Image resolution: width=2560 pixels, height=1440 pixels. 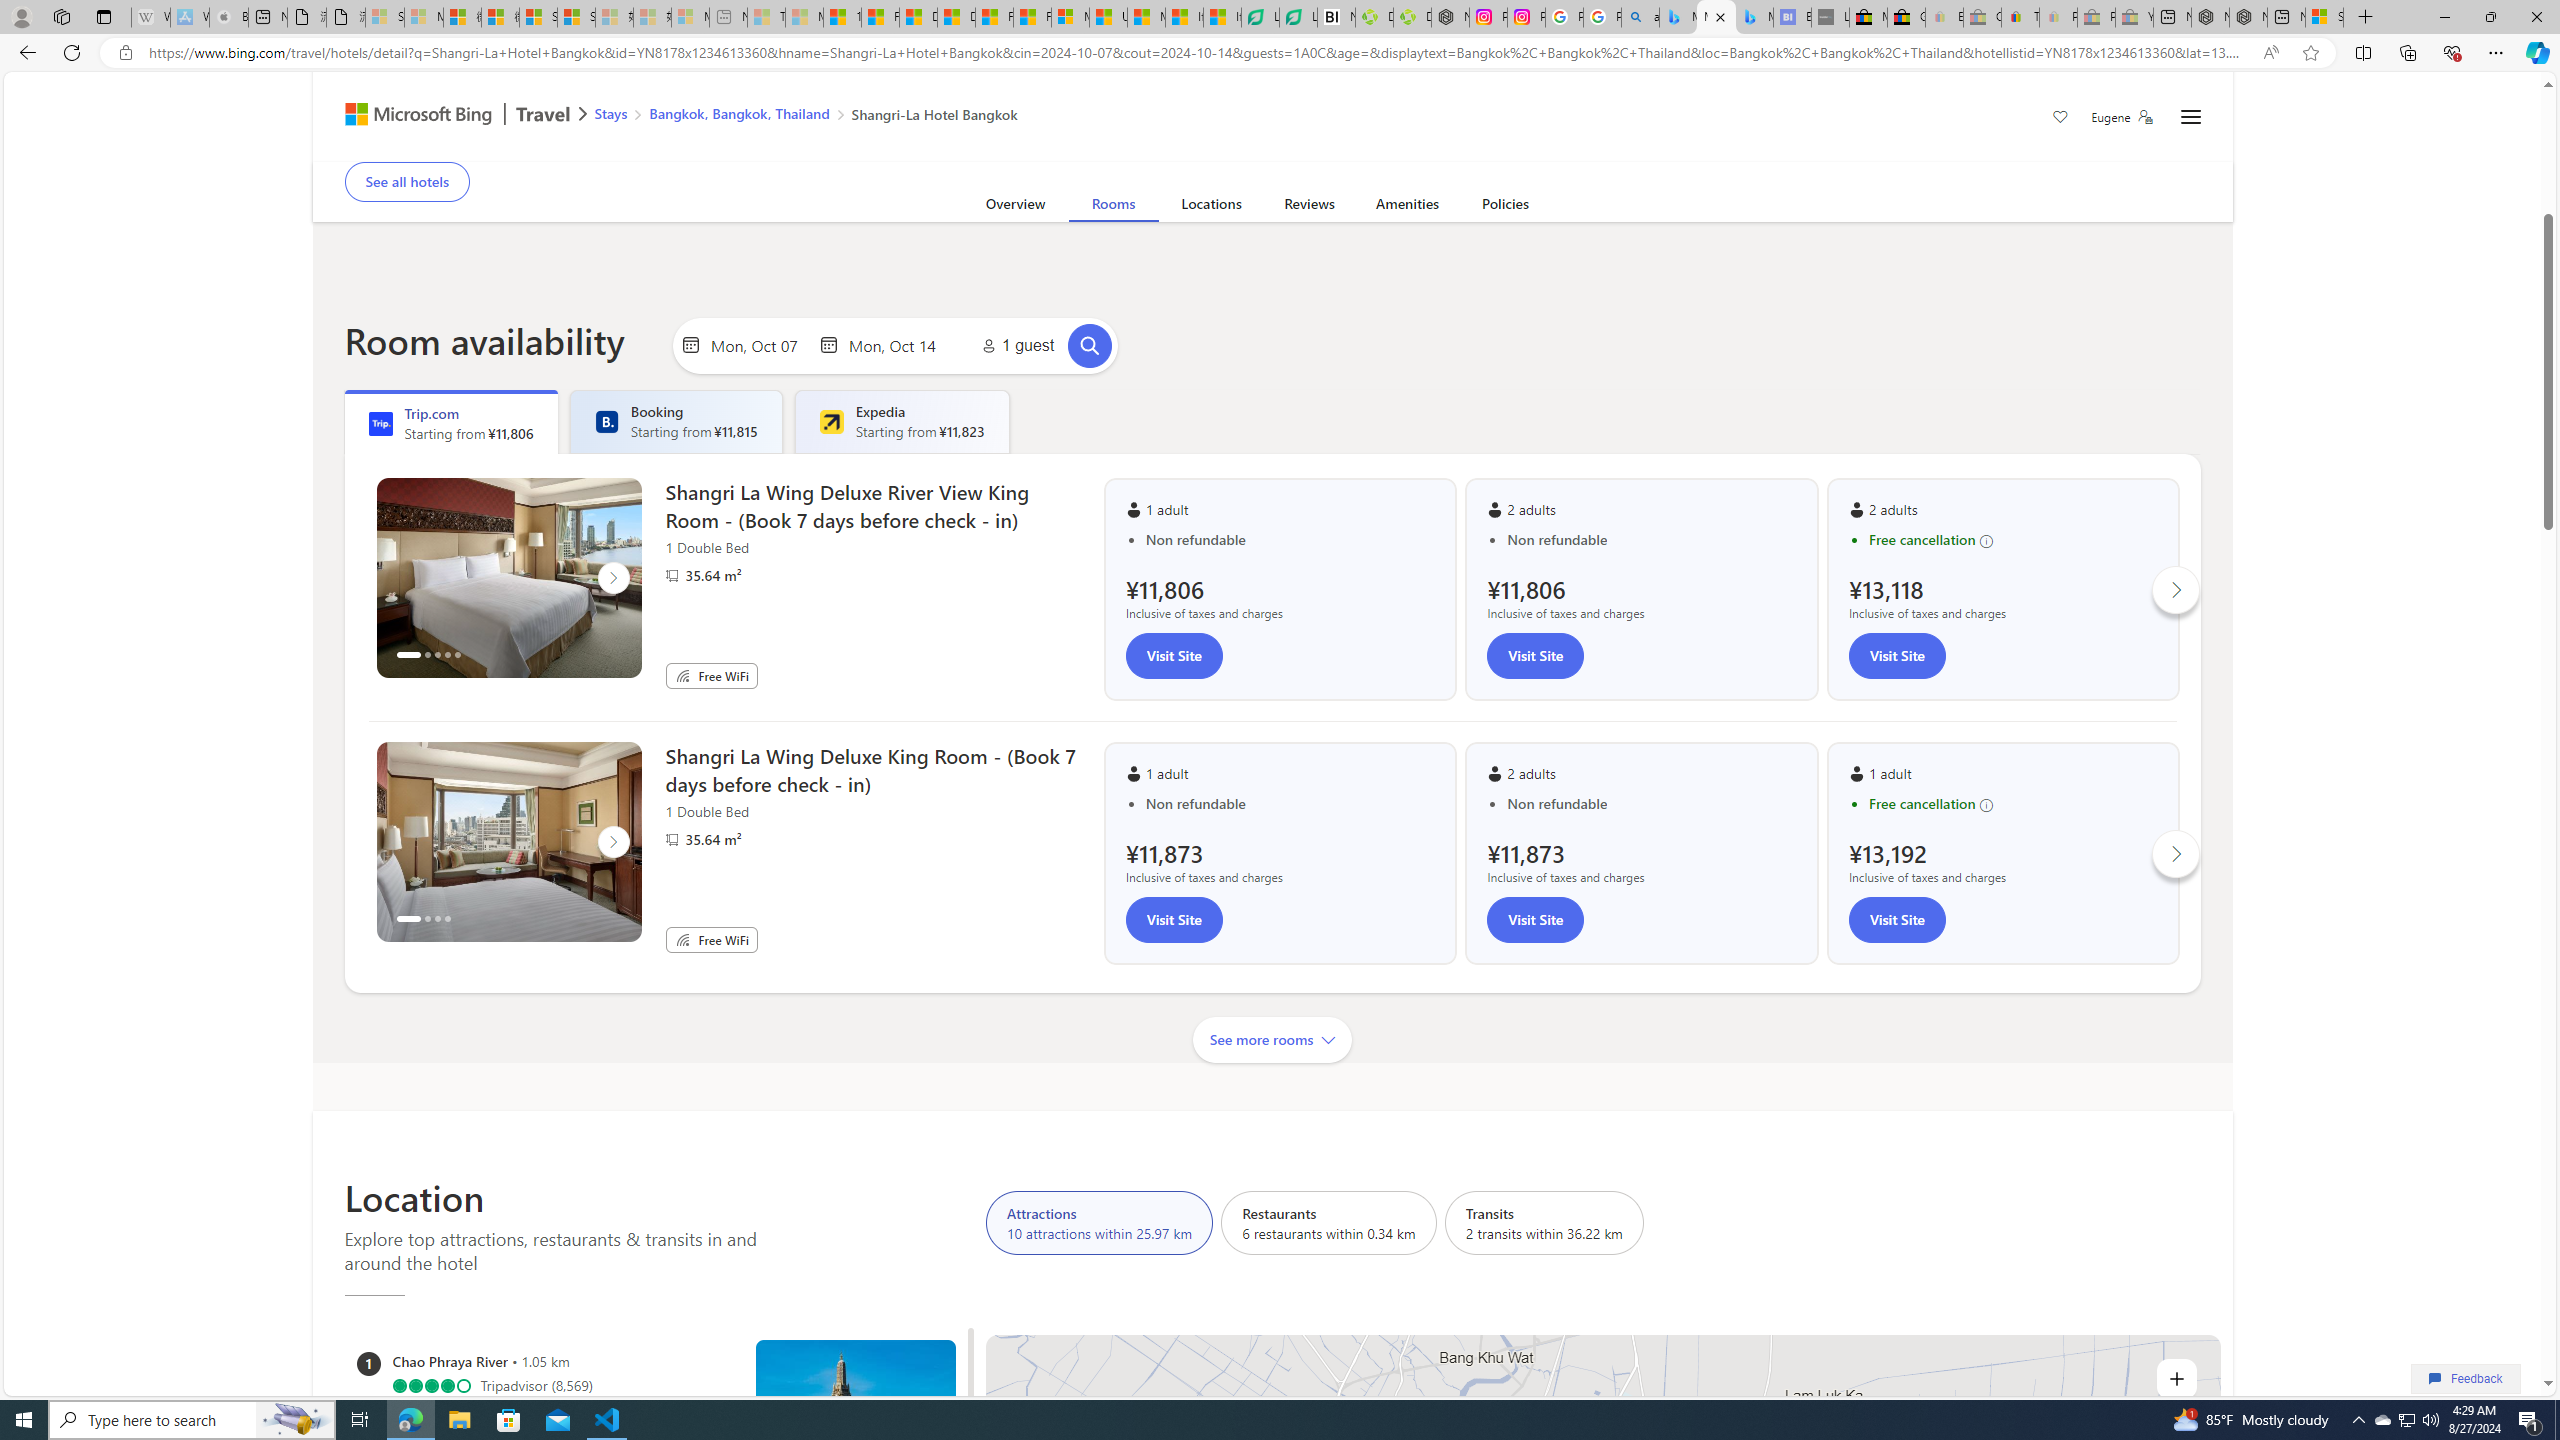 I want to click on Locations, so click(x=1210, y=208).